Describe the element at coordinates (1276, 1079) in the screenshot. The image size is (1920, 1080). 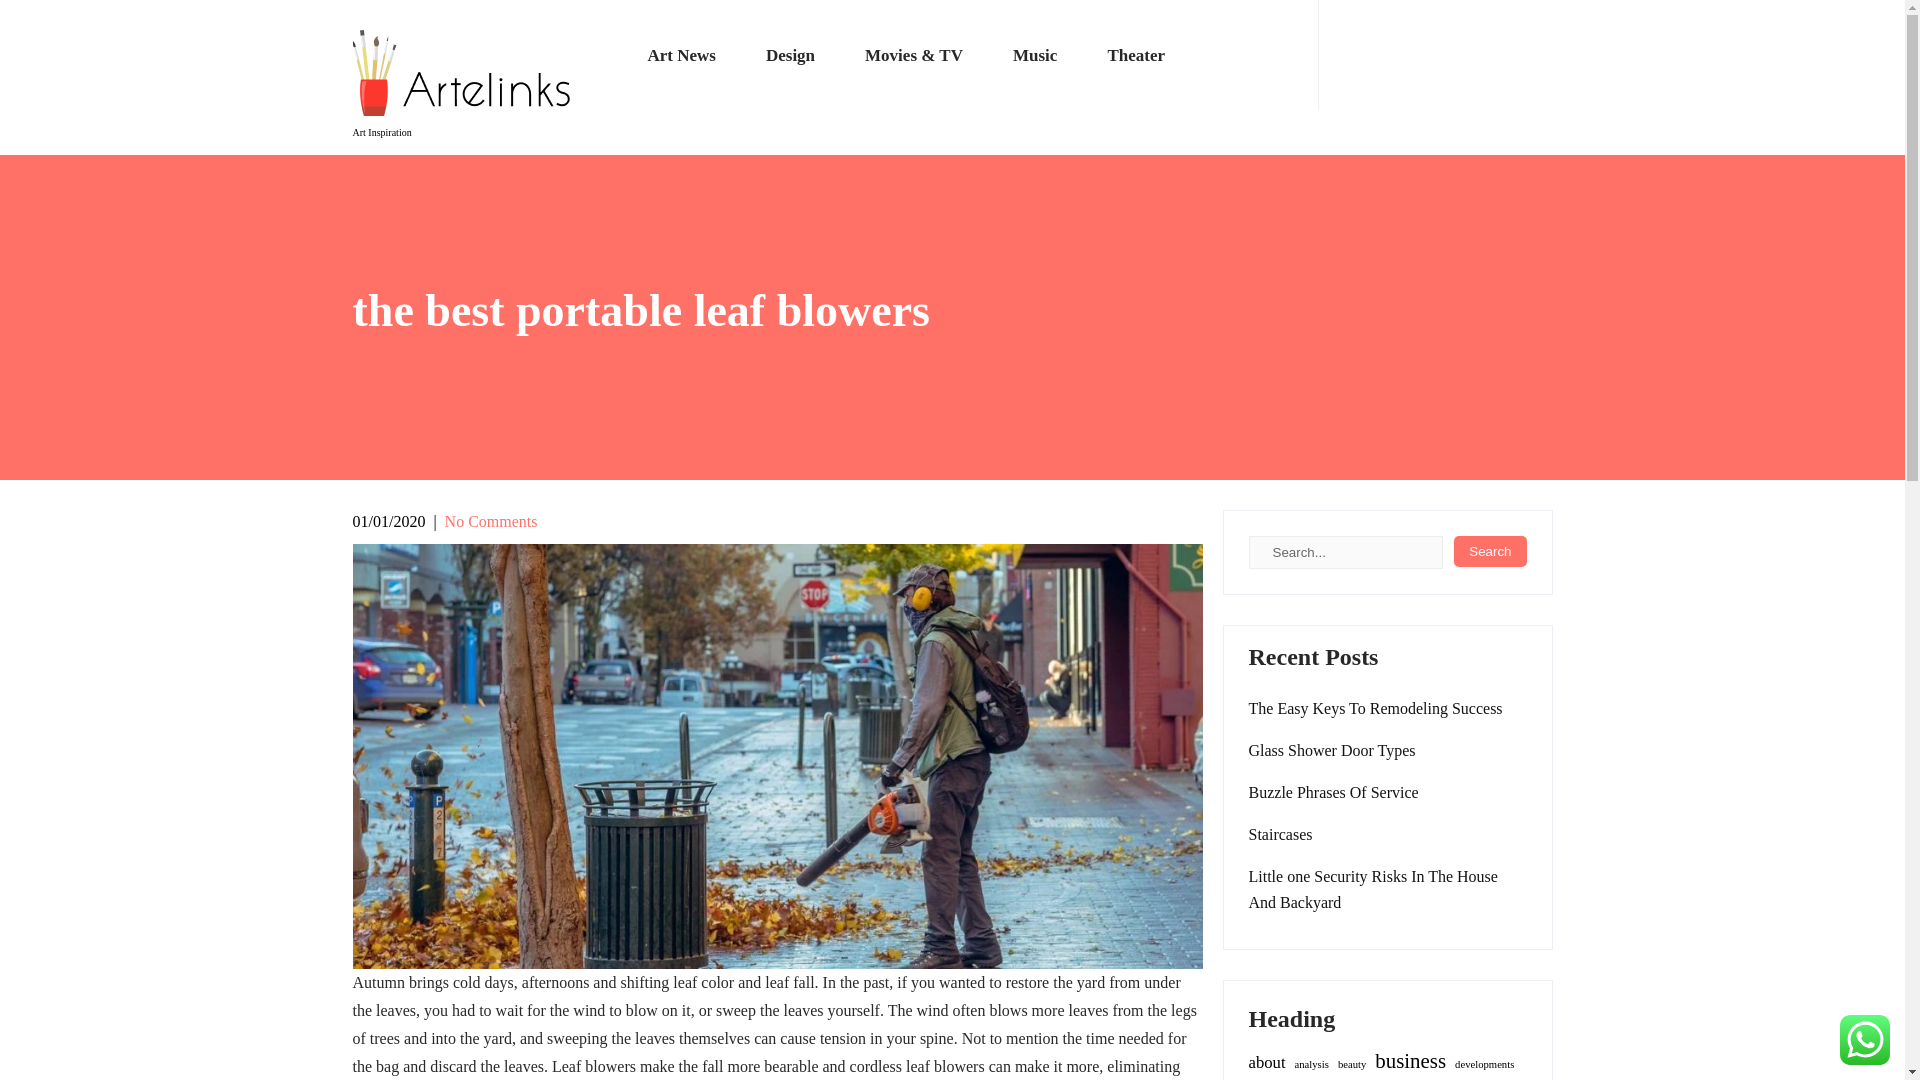
I see `estate` at that location.